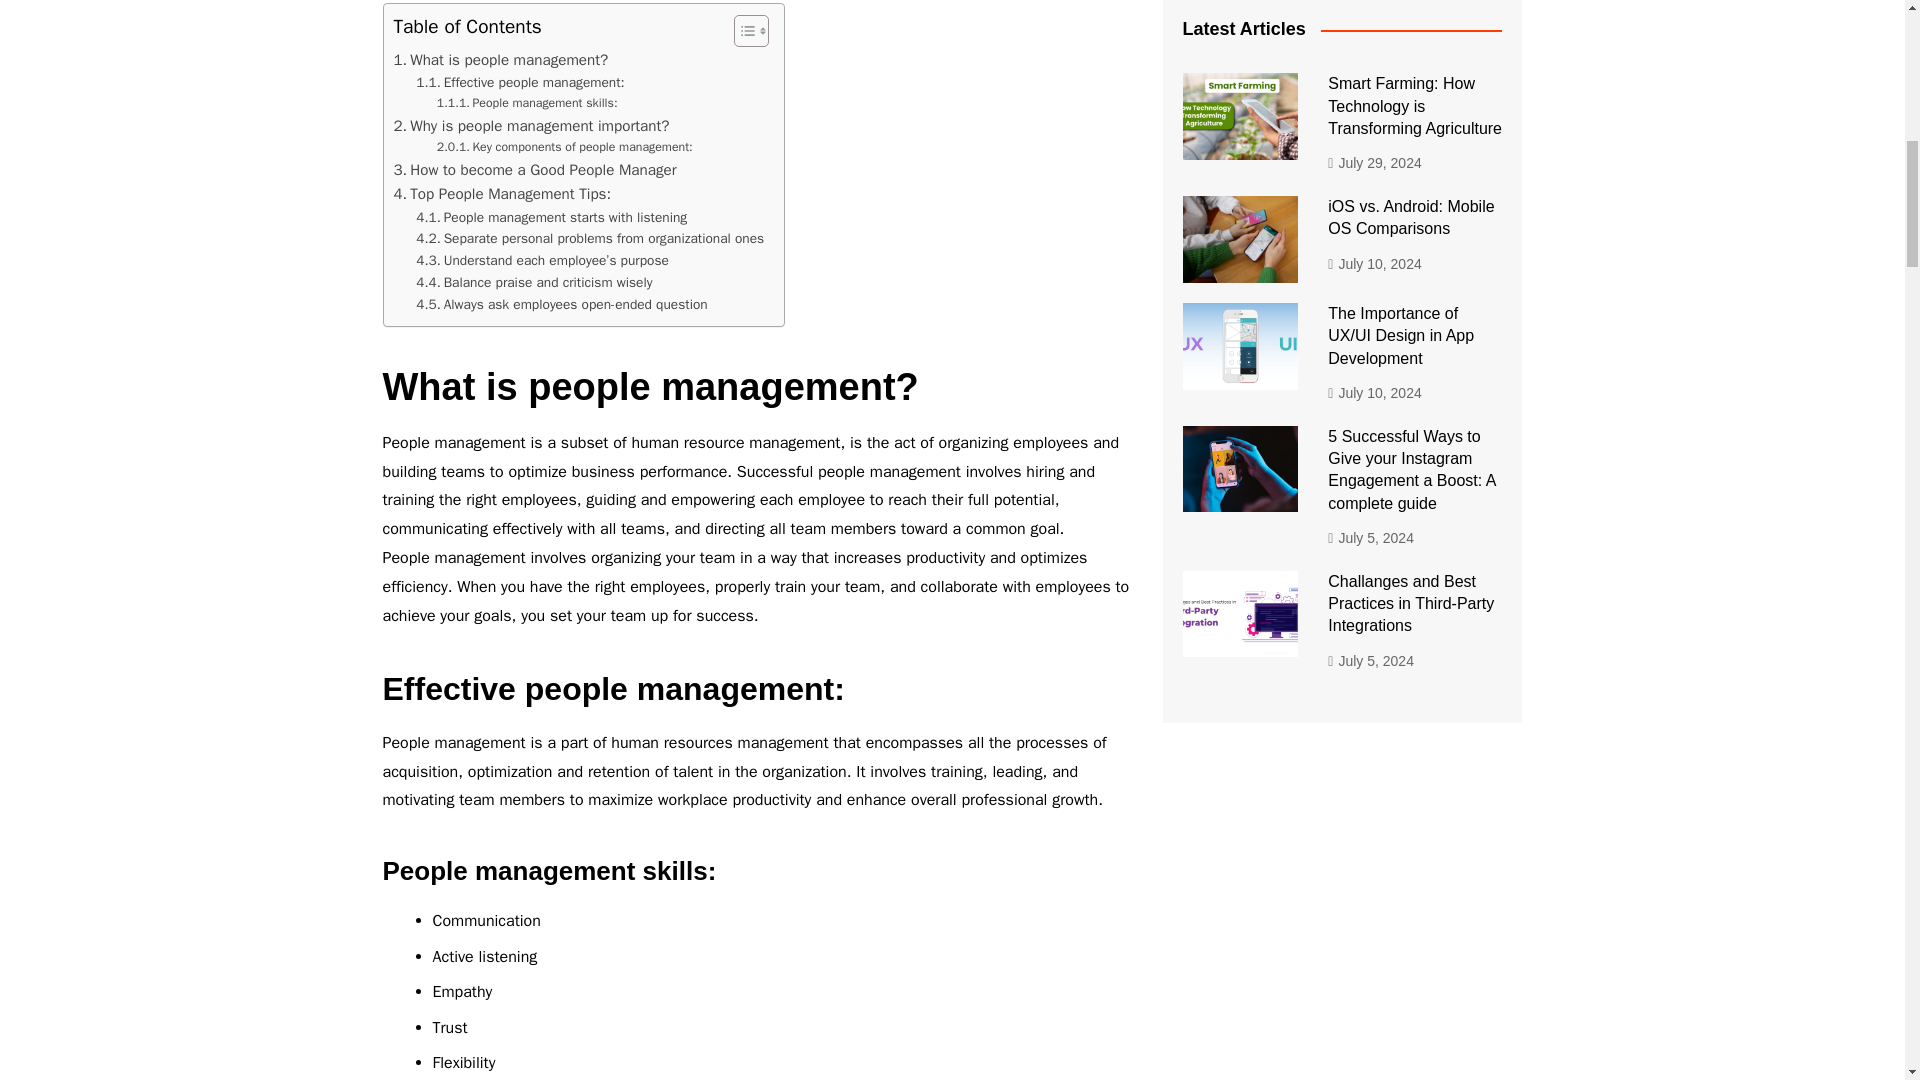 This screenshot has width=1920, height=1080. I want to click on Effective people management:, so click(520, 82).